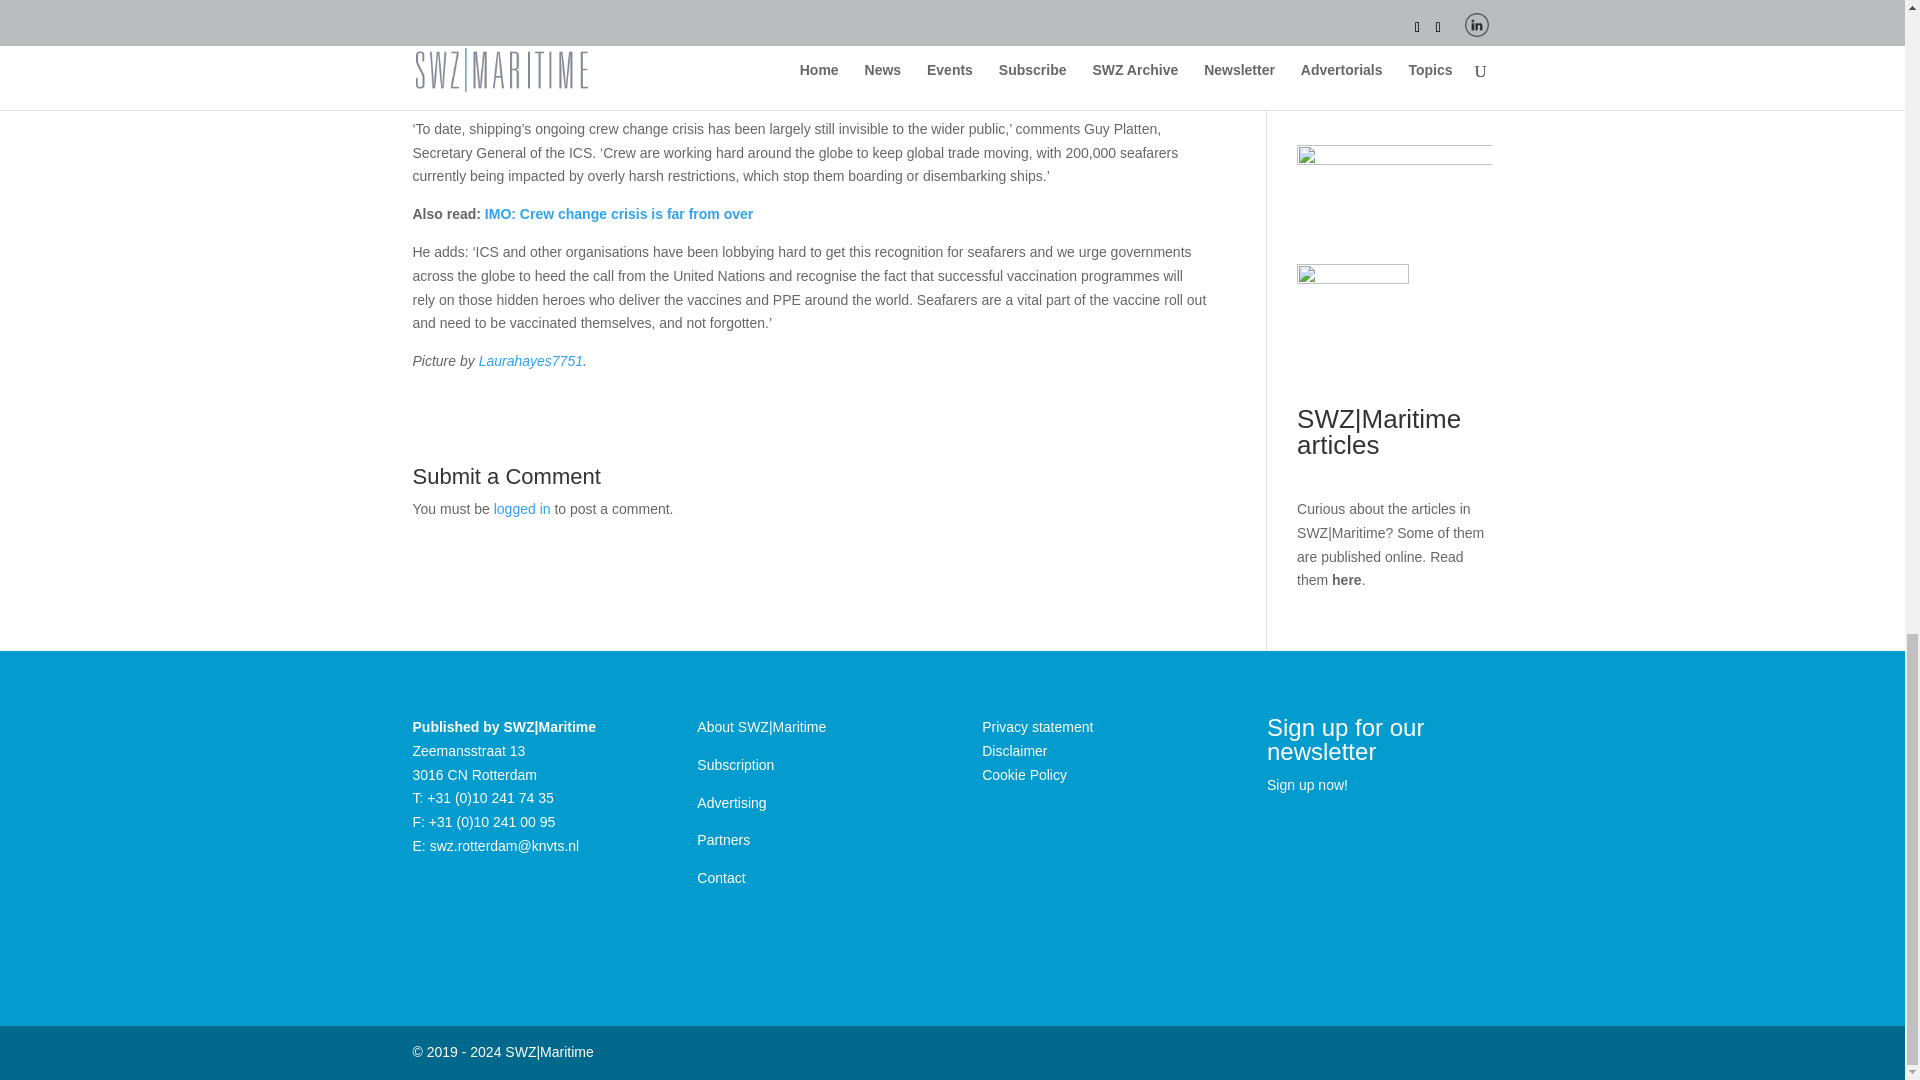  I want to click on logged in, so click(522, 509).